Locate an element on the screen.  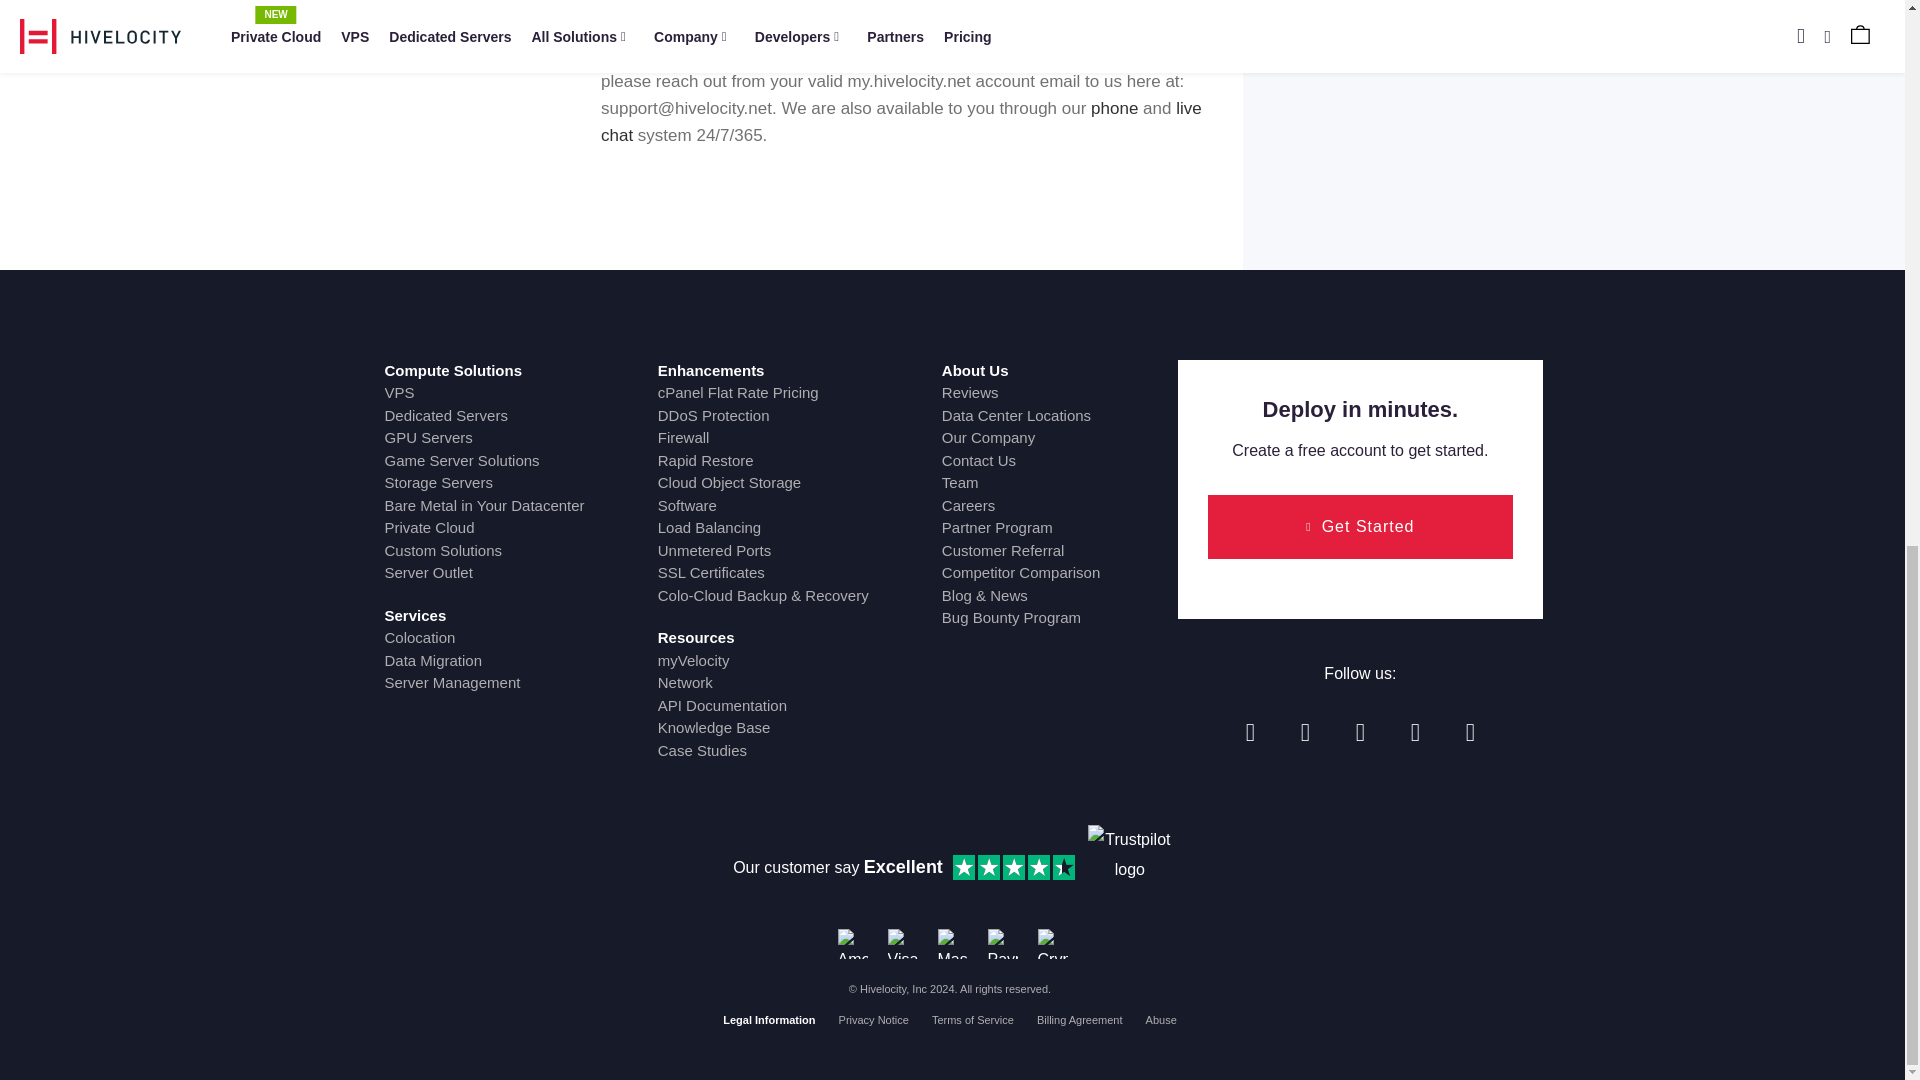
Hivelocity on Facebook is located at coordinates (1250, 732).